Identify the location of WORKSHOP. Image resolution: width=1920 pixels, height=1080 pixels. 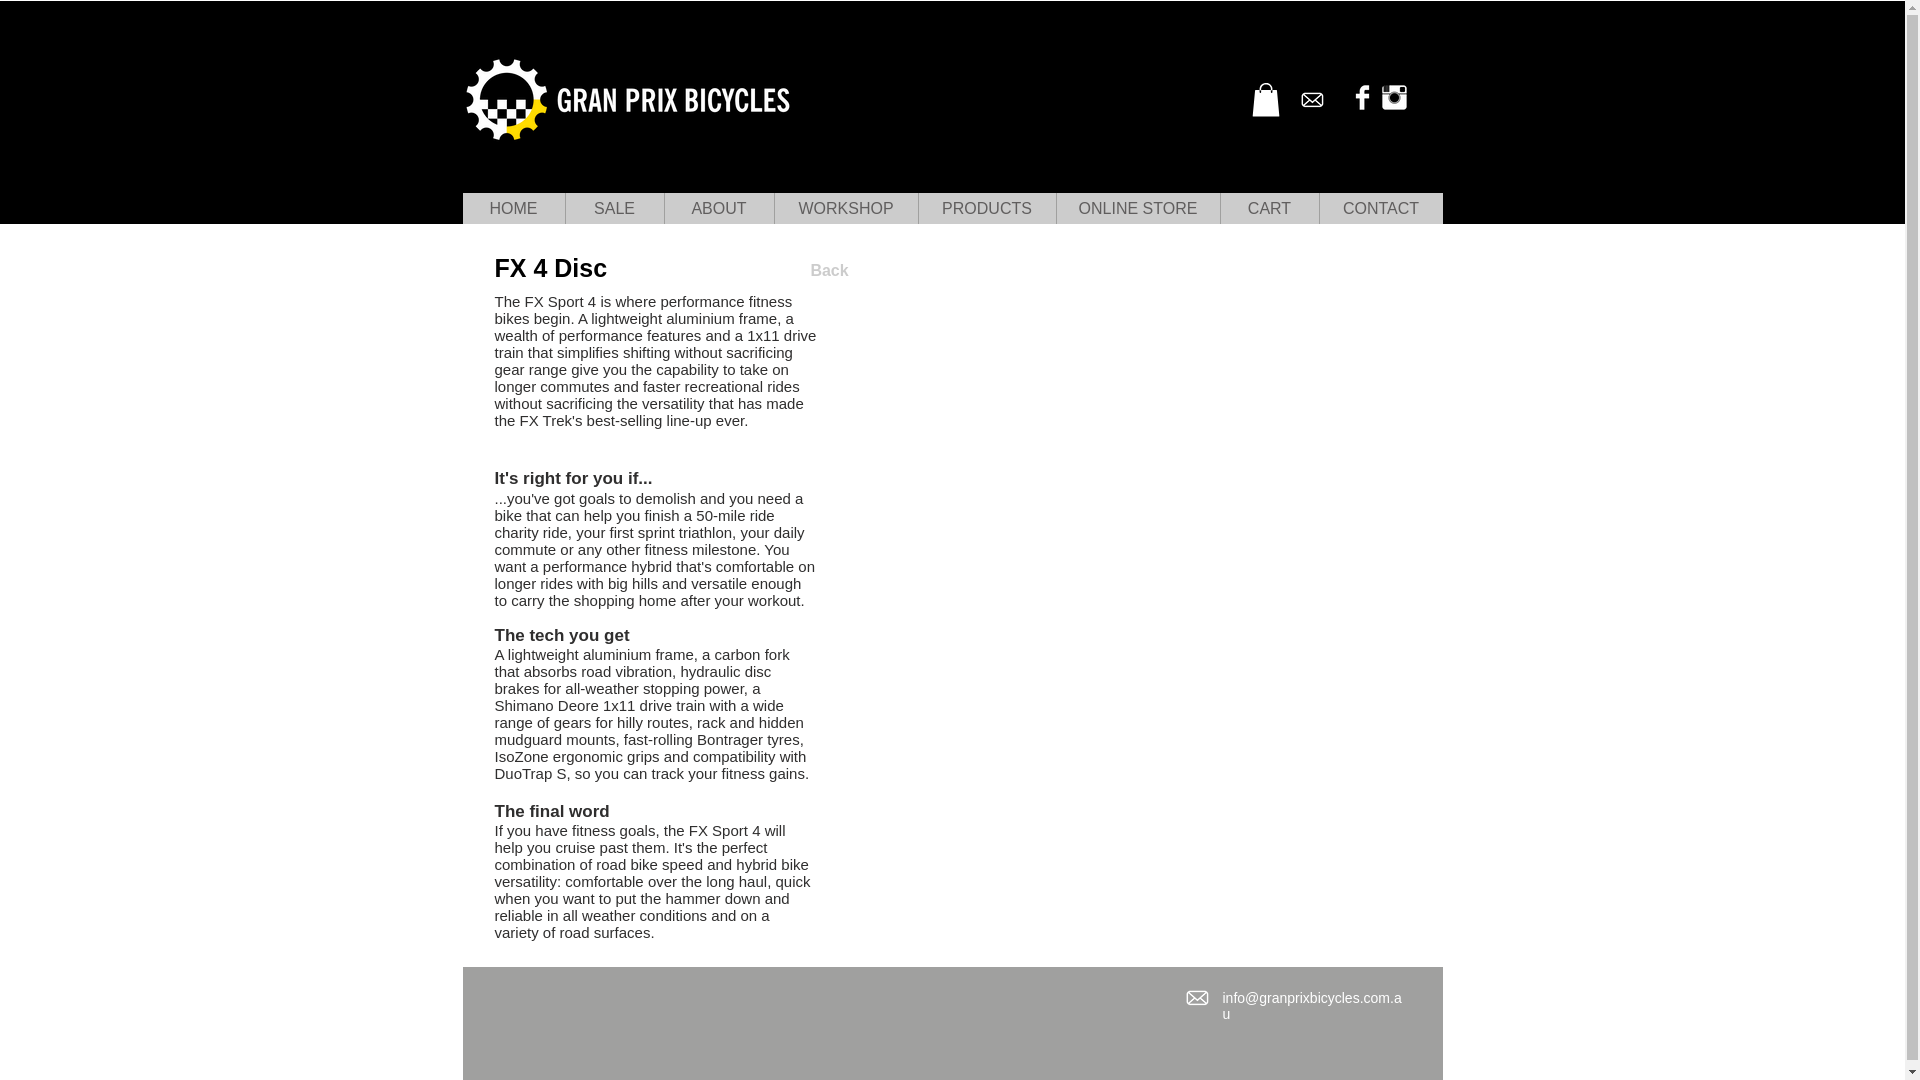
(845, 208).